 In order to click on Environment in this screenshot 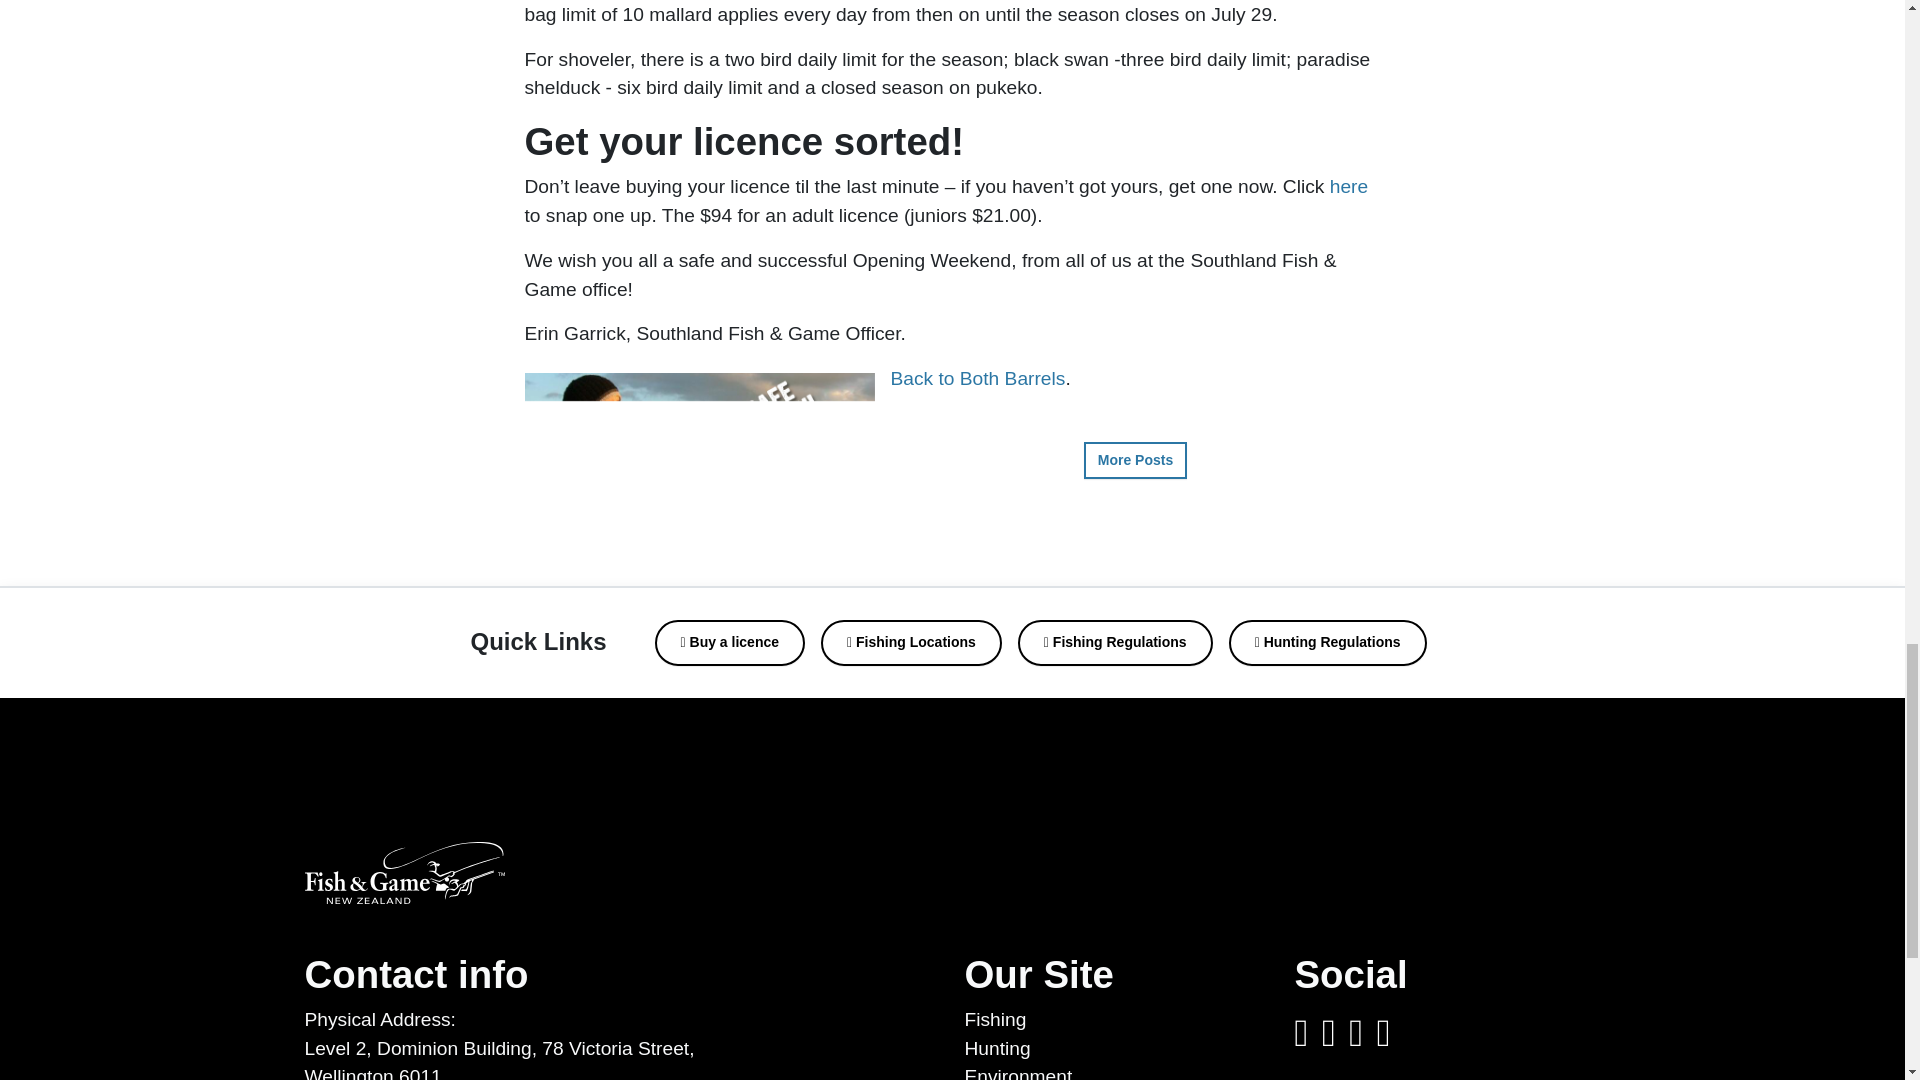, I will do `click(1017, 1072)`.